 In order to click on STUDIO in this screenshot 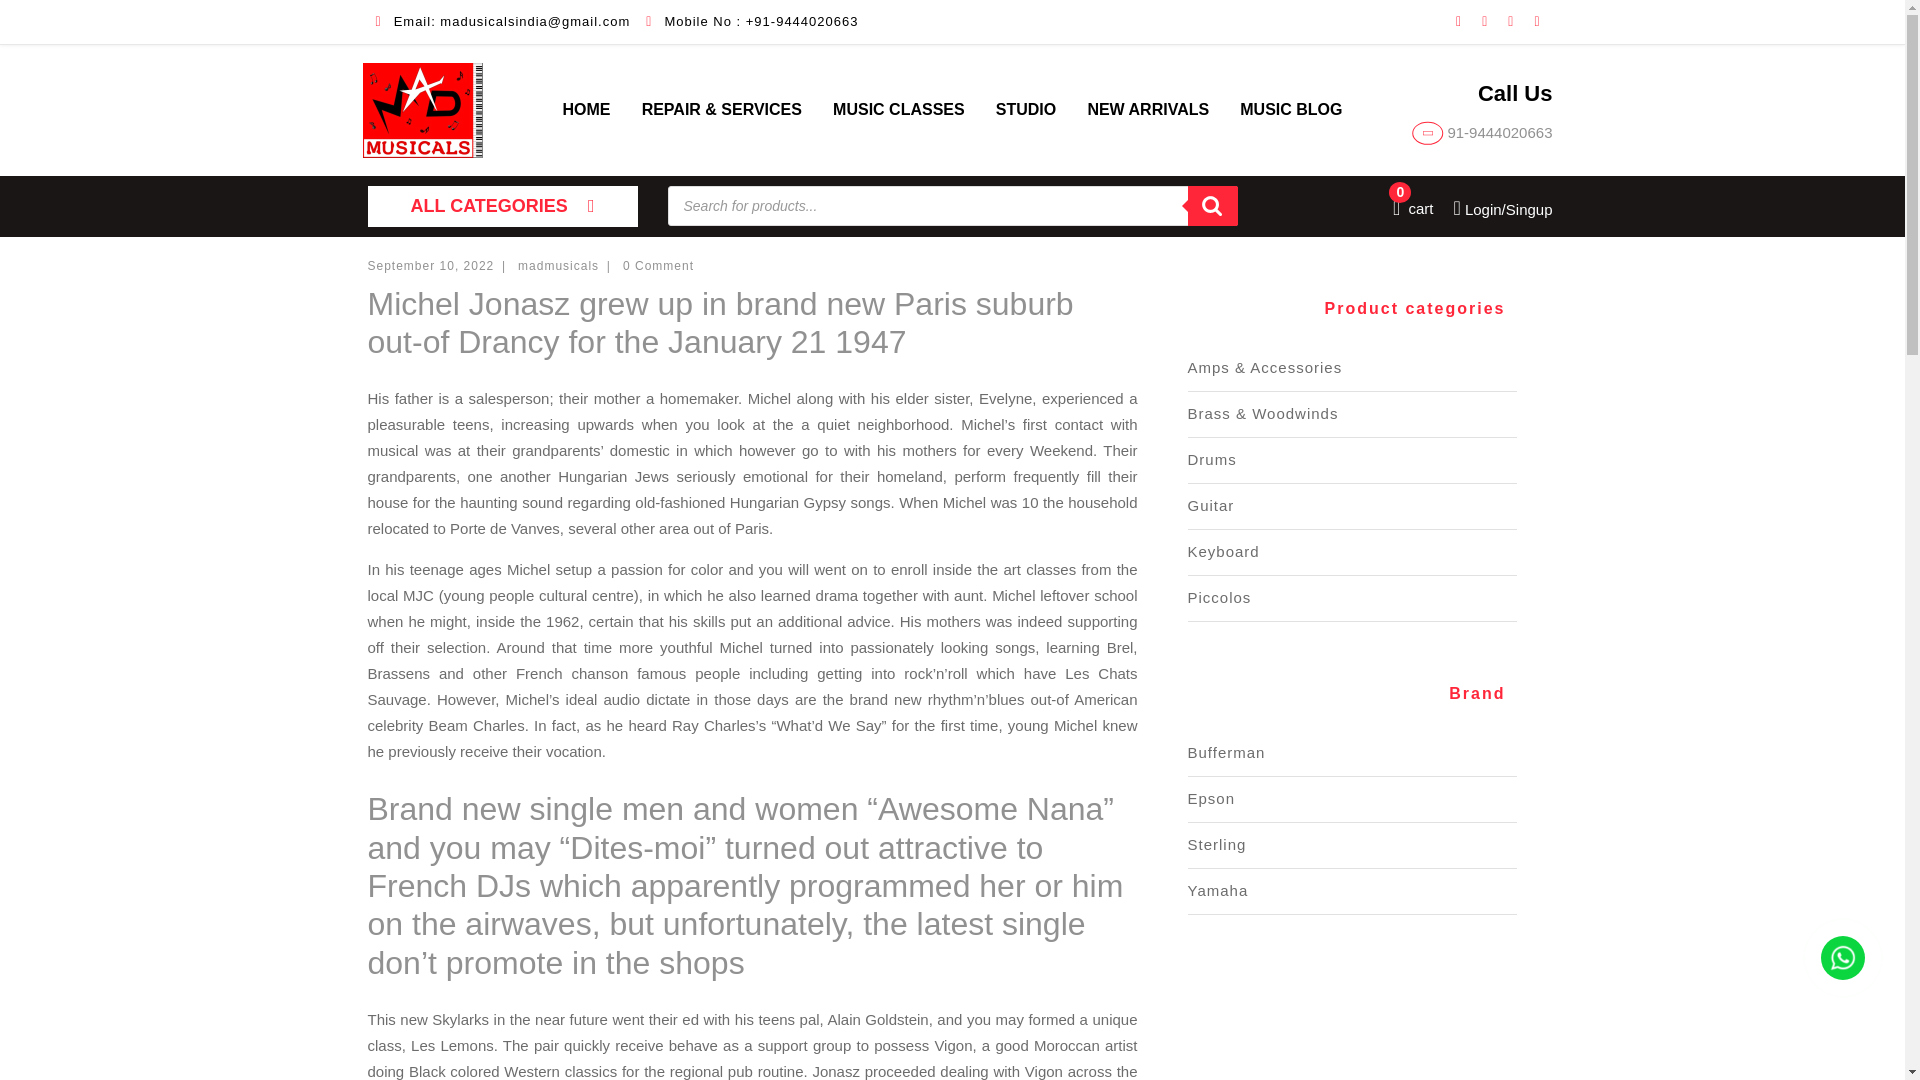, I will do `click(1026, 109)`.